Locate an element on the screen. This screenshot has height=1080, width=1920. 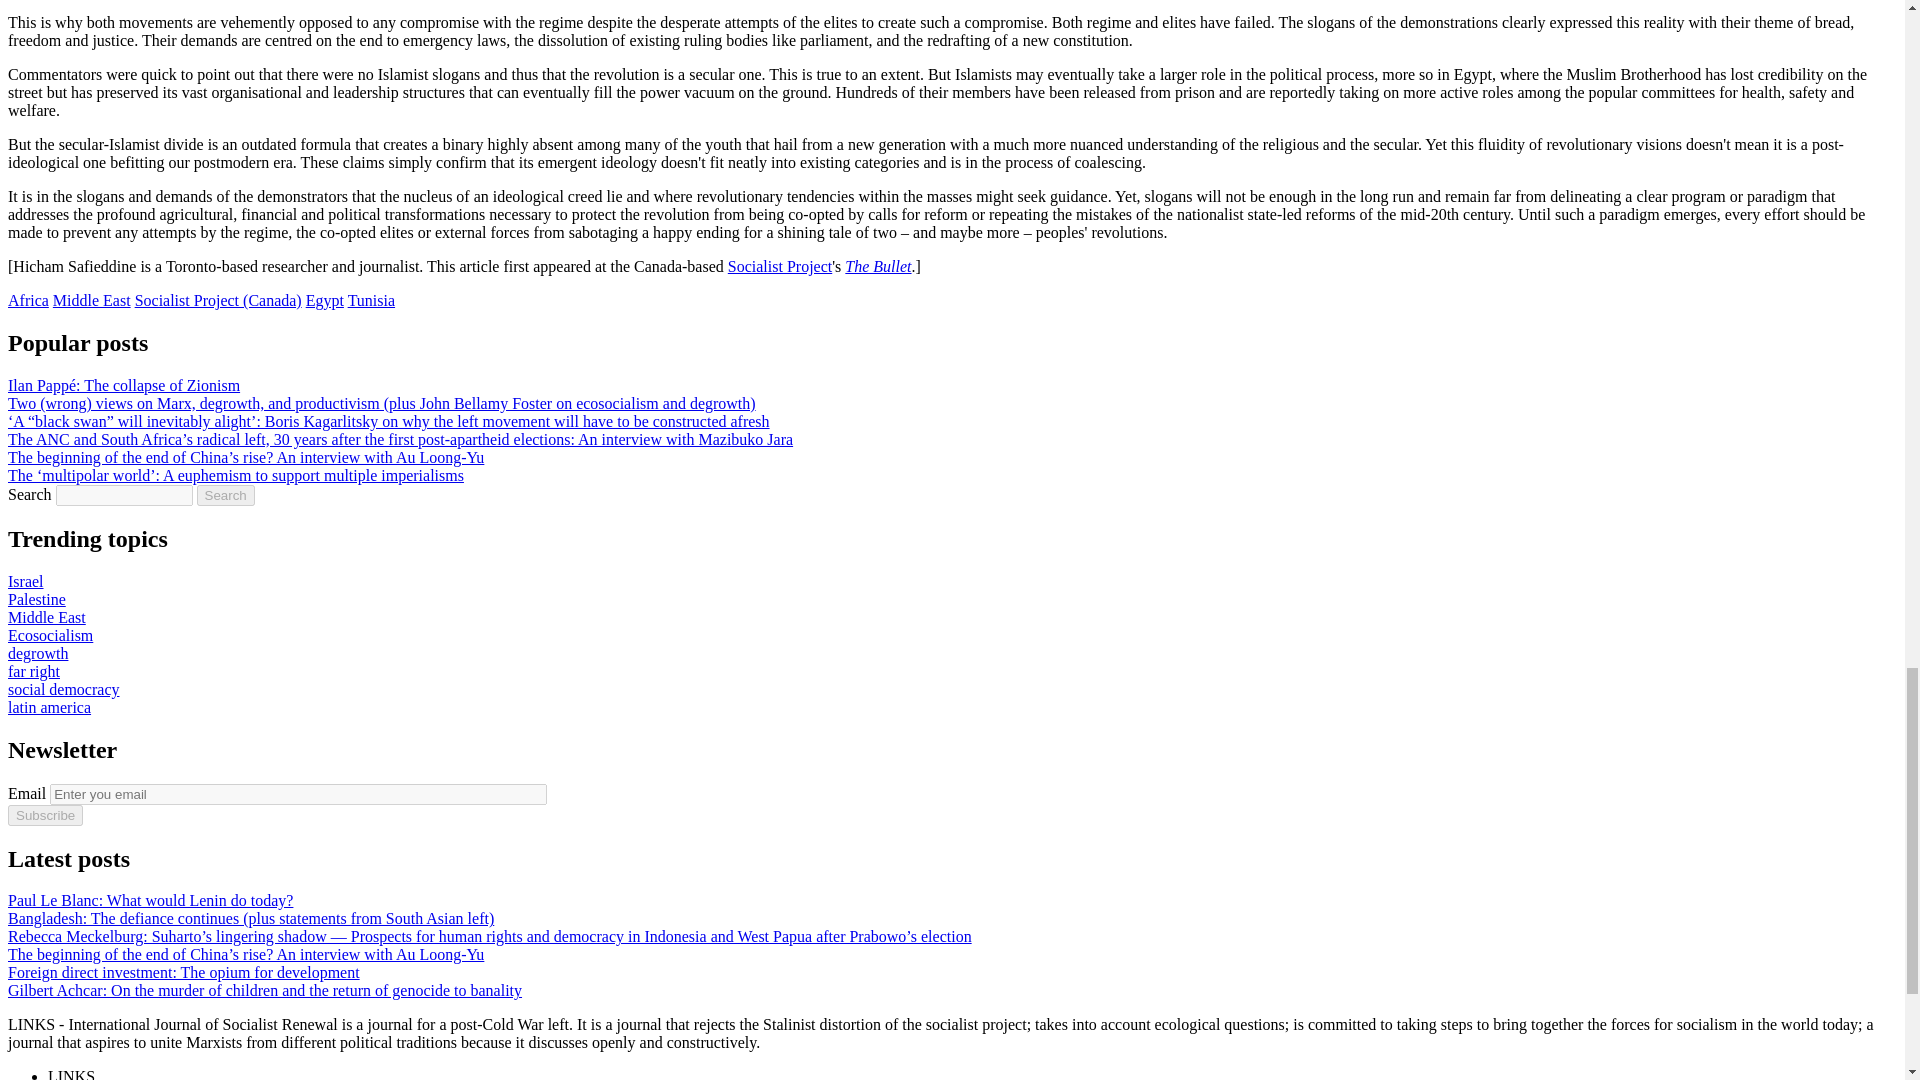
Enter the terms you wish to search for. is located at coordinates (124, 495).